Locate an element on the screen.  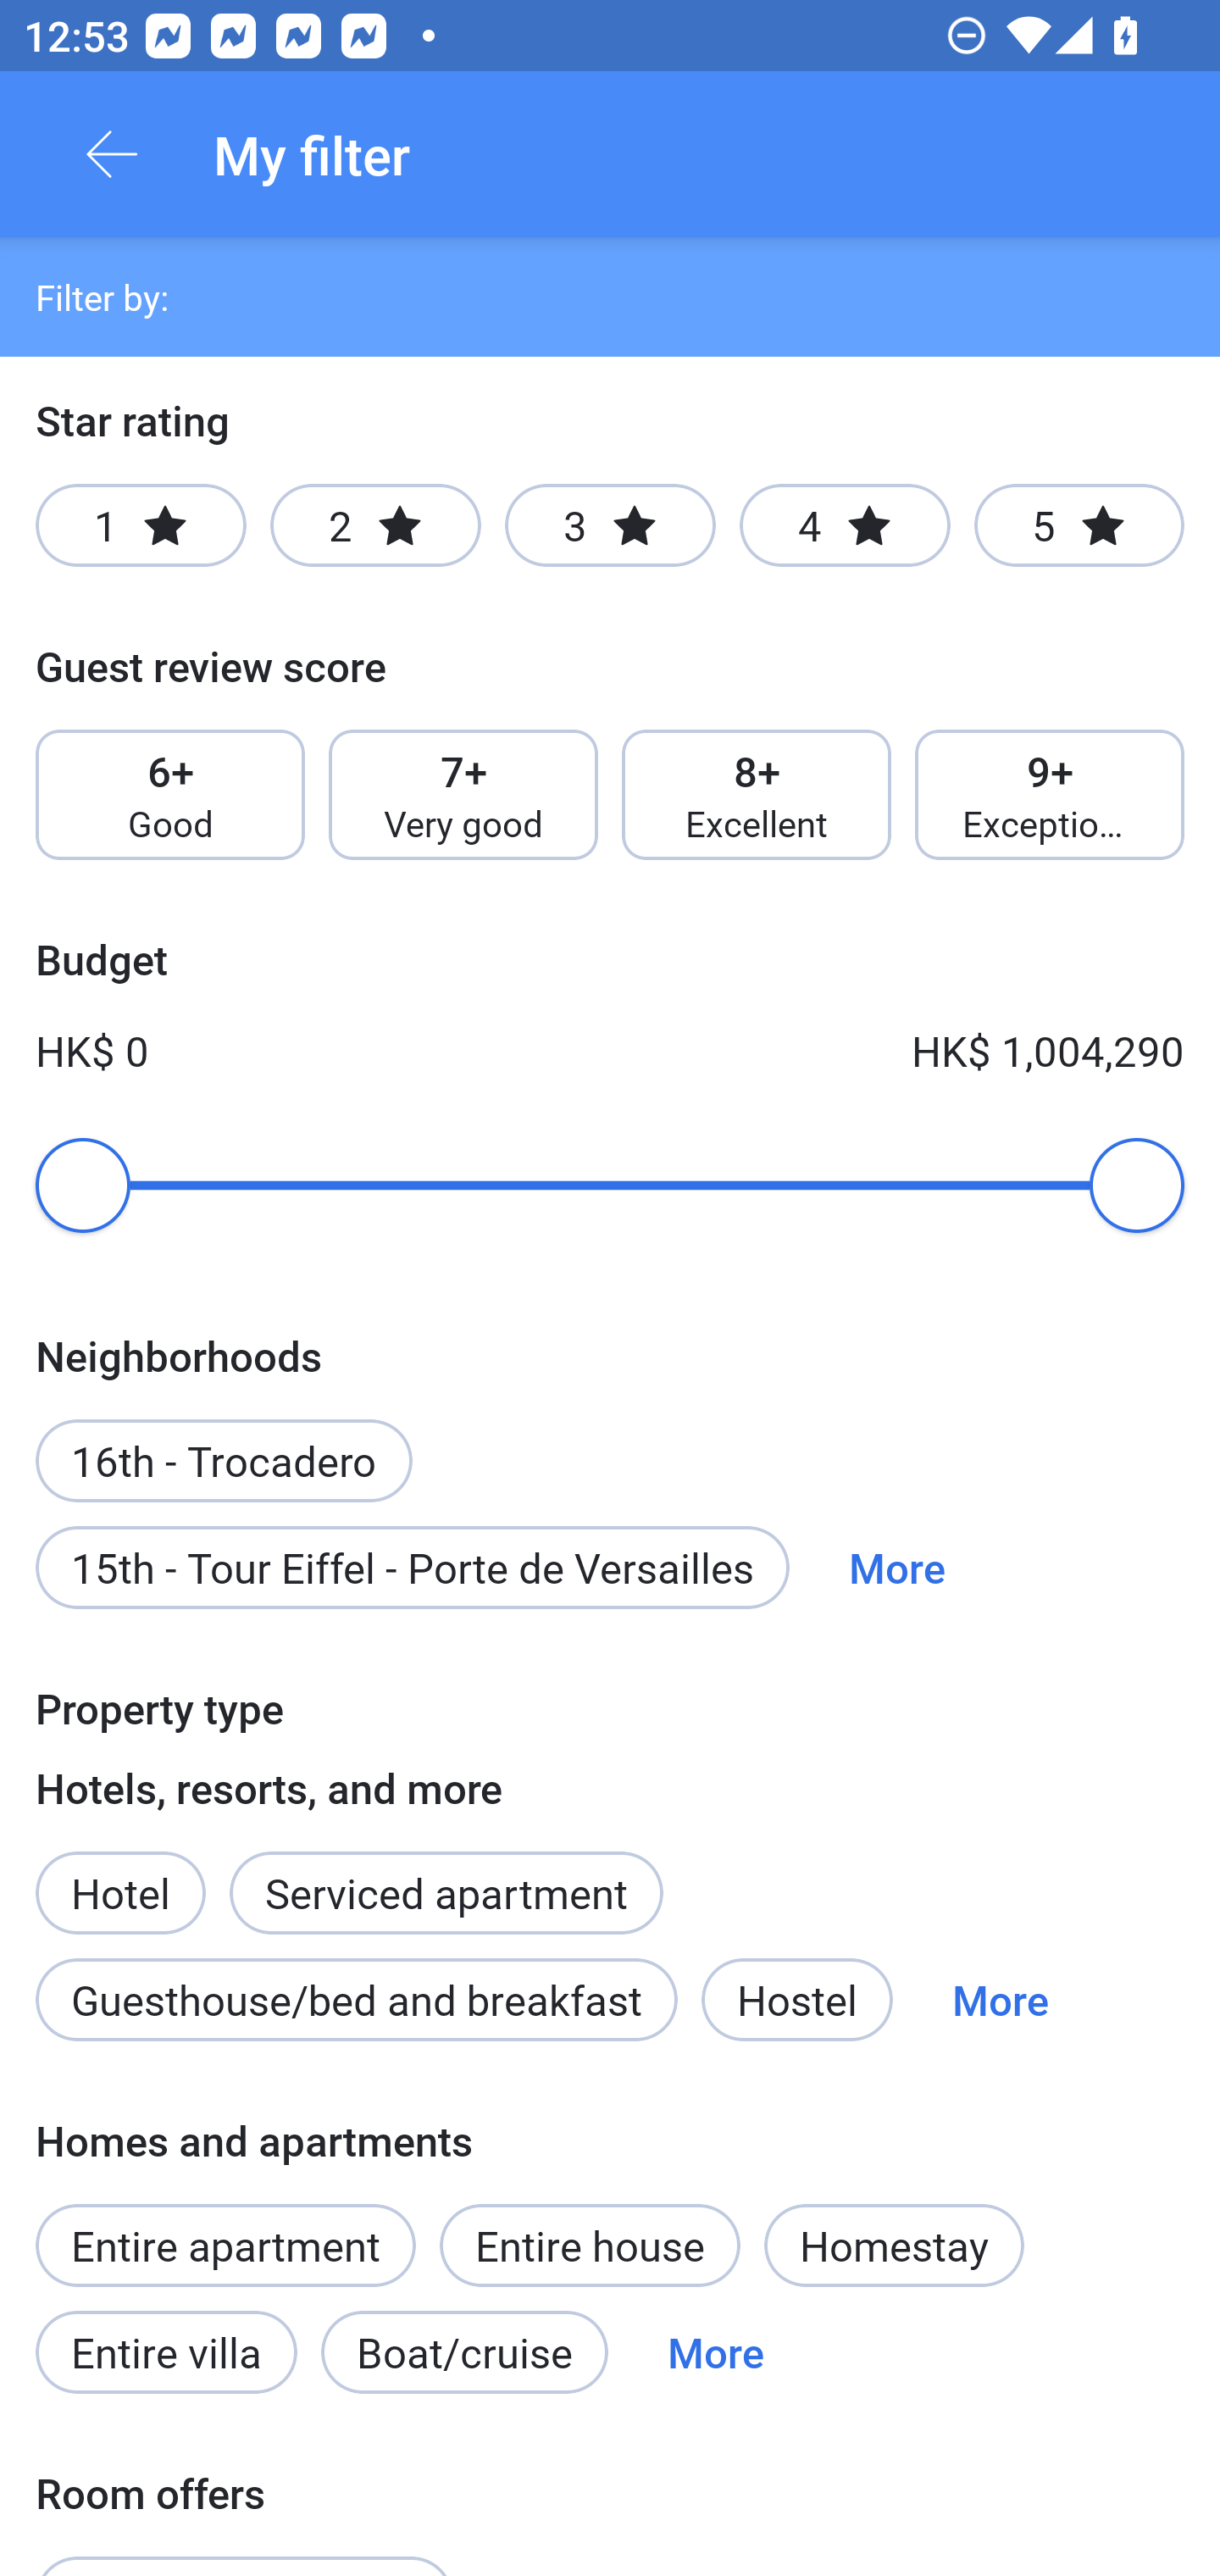
Boat/cruise is located at coordinates (464, 2352).